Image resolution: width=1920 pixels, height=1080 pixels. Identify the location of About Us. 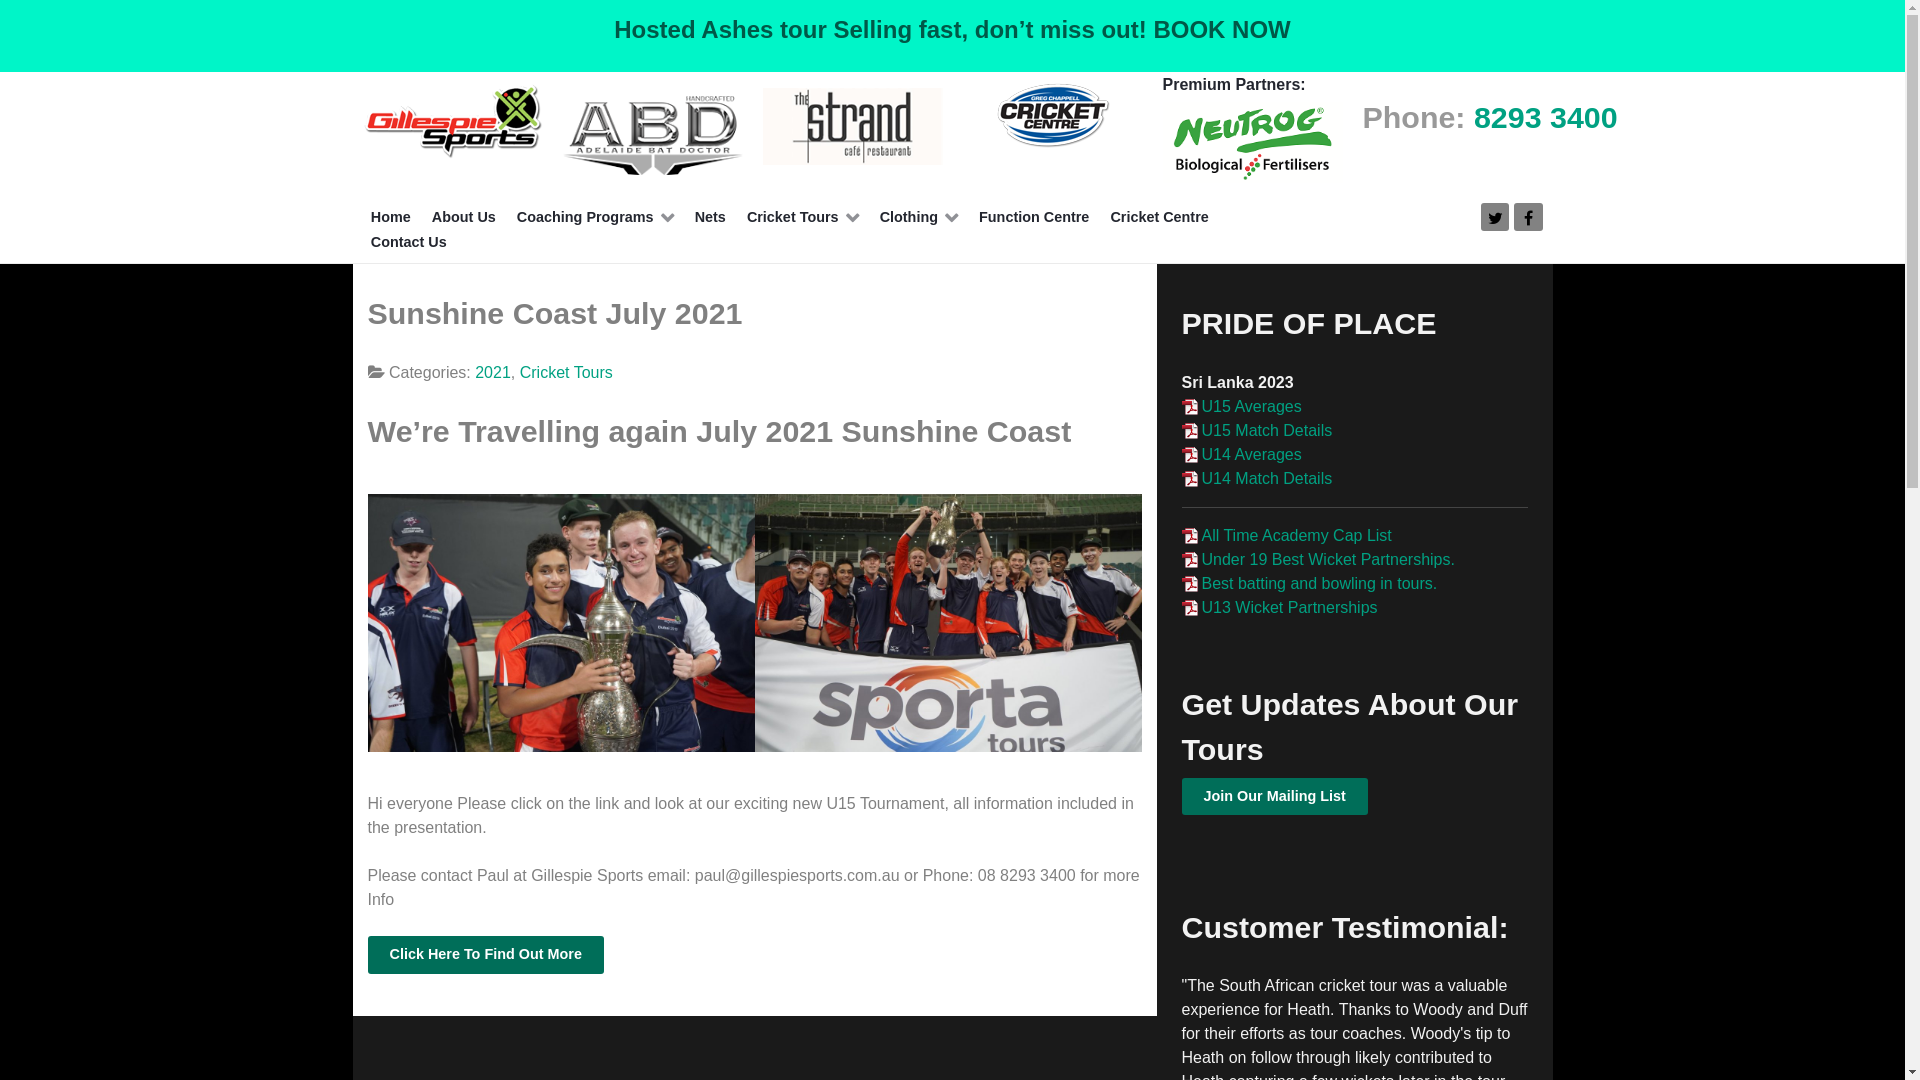
(464, 217).